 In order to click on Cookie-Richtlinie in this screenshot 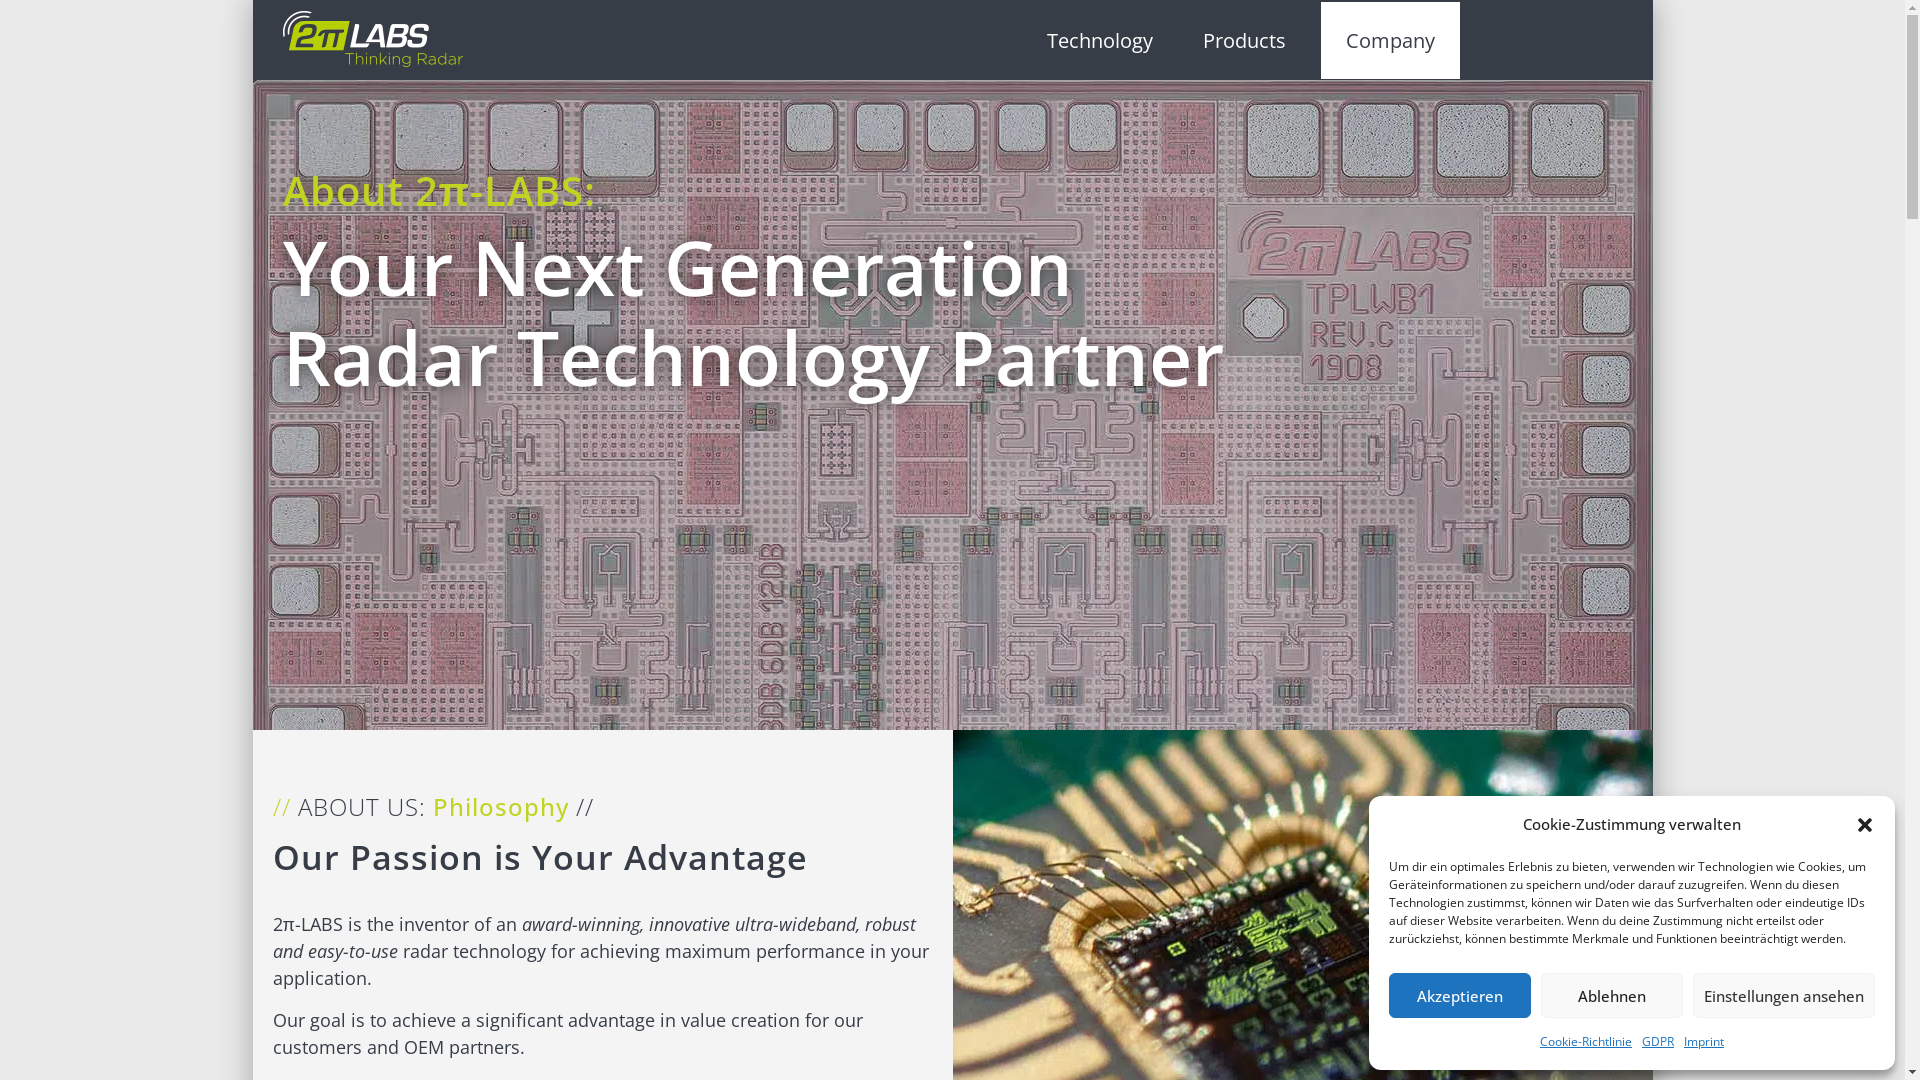, I will do `click(1586, 1042)`.